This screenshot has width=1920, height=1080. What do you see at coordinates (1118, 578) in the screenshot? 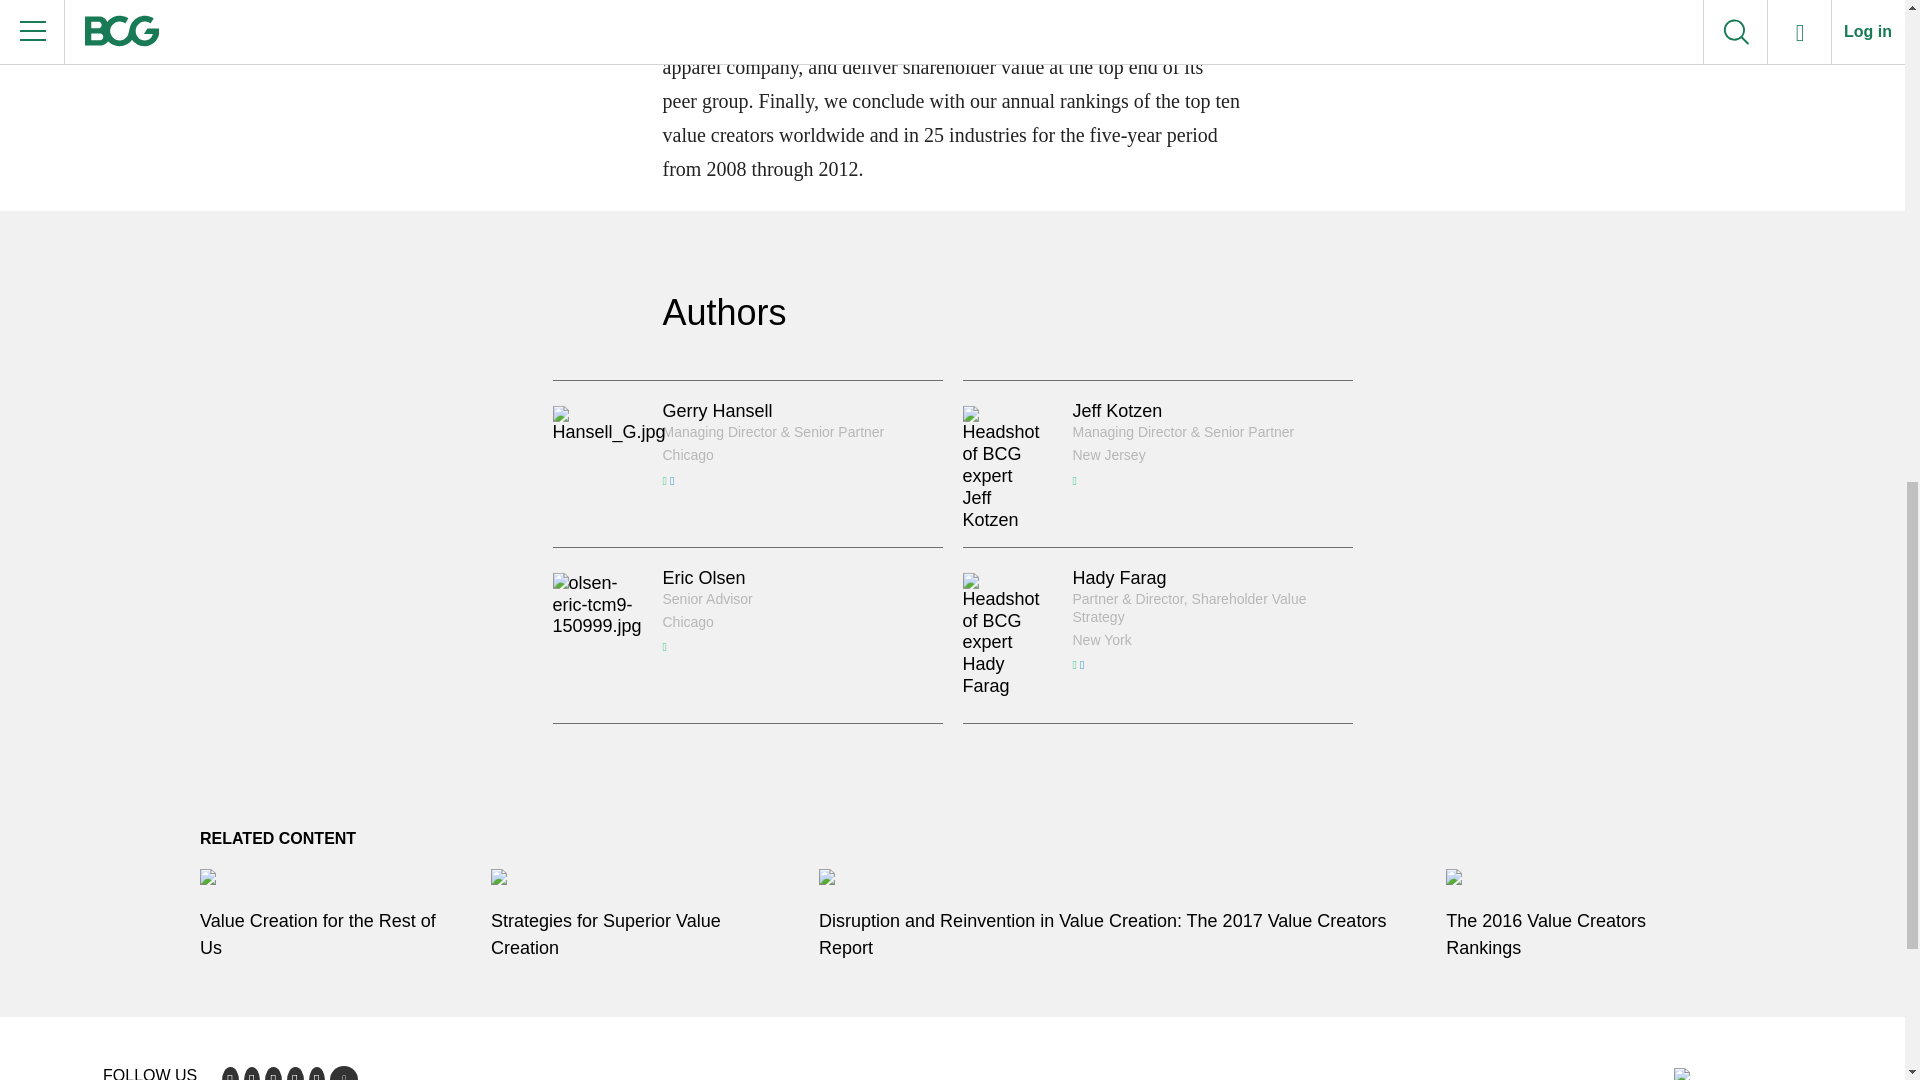
I see `Hady Farag` at bounding box center [1118, 578].